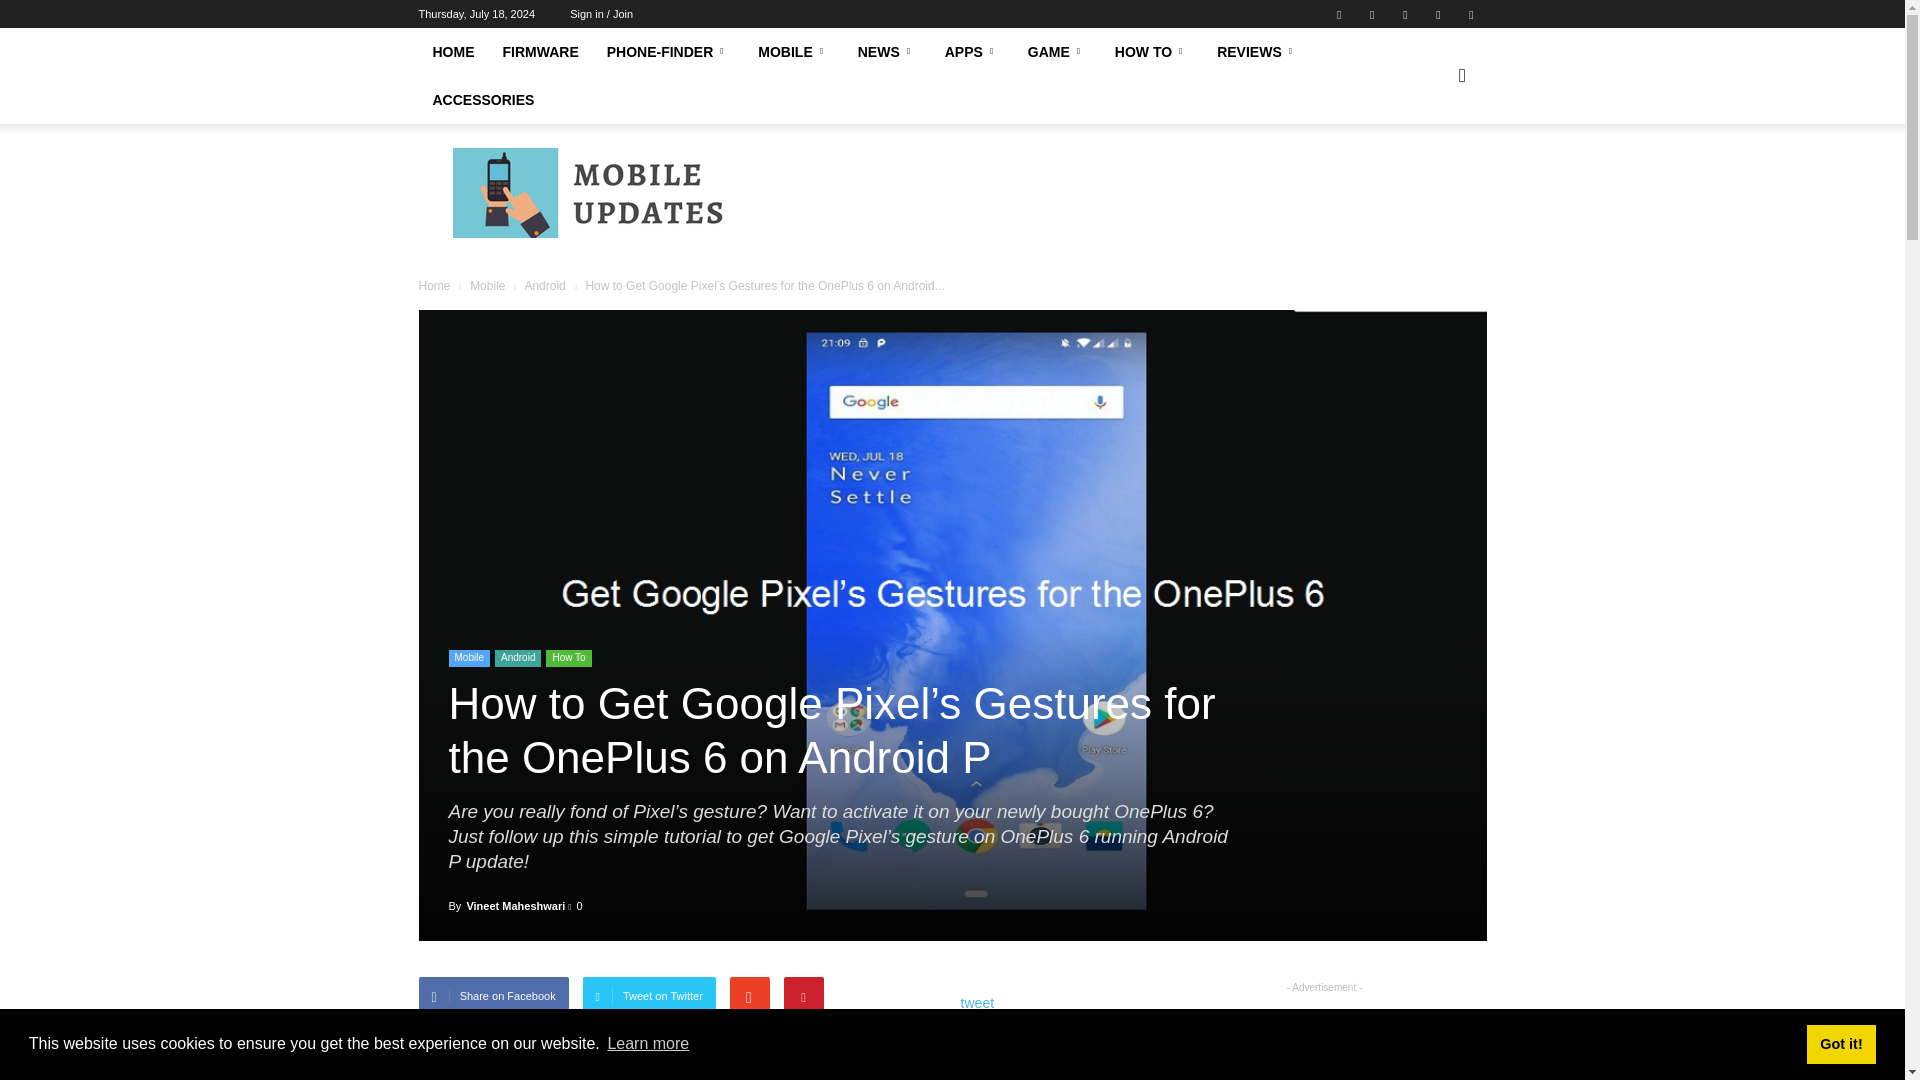  What do you see at coordinates (1840, 1043) in the screenshot?
I see `Got it!` at bounding box center [1840, 1043].